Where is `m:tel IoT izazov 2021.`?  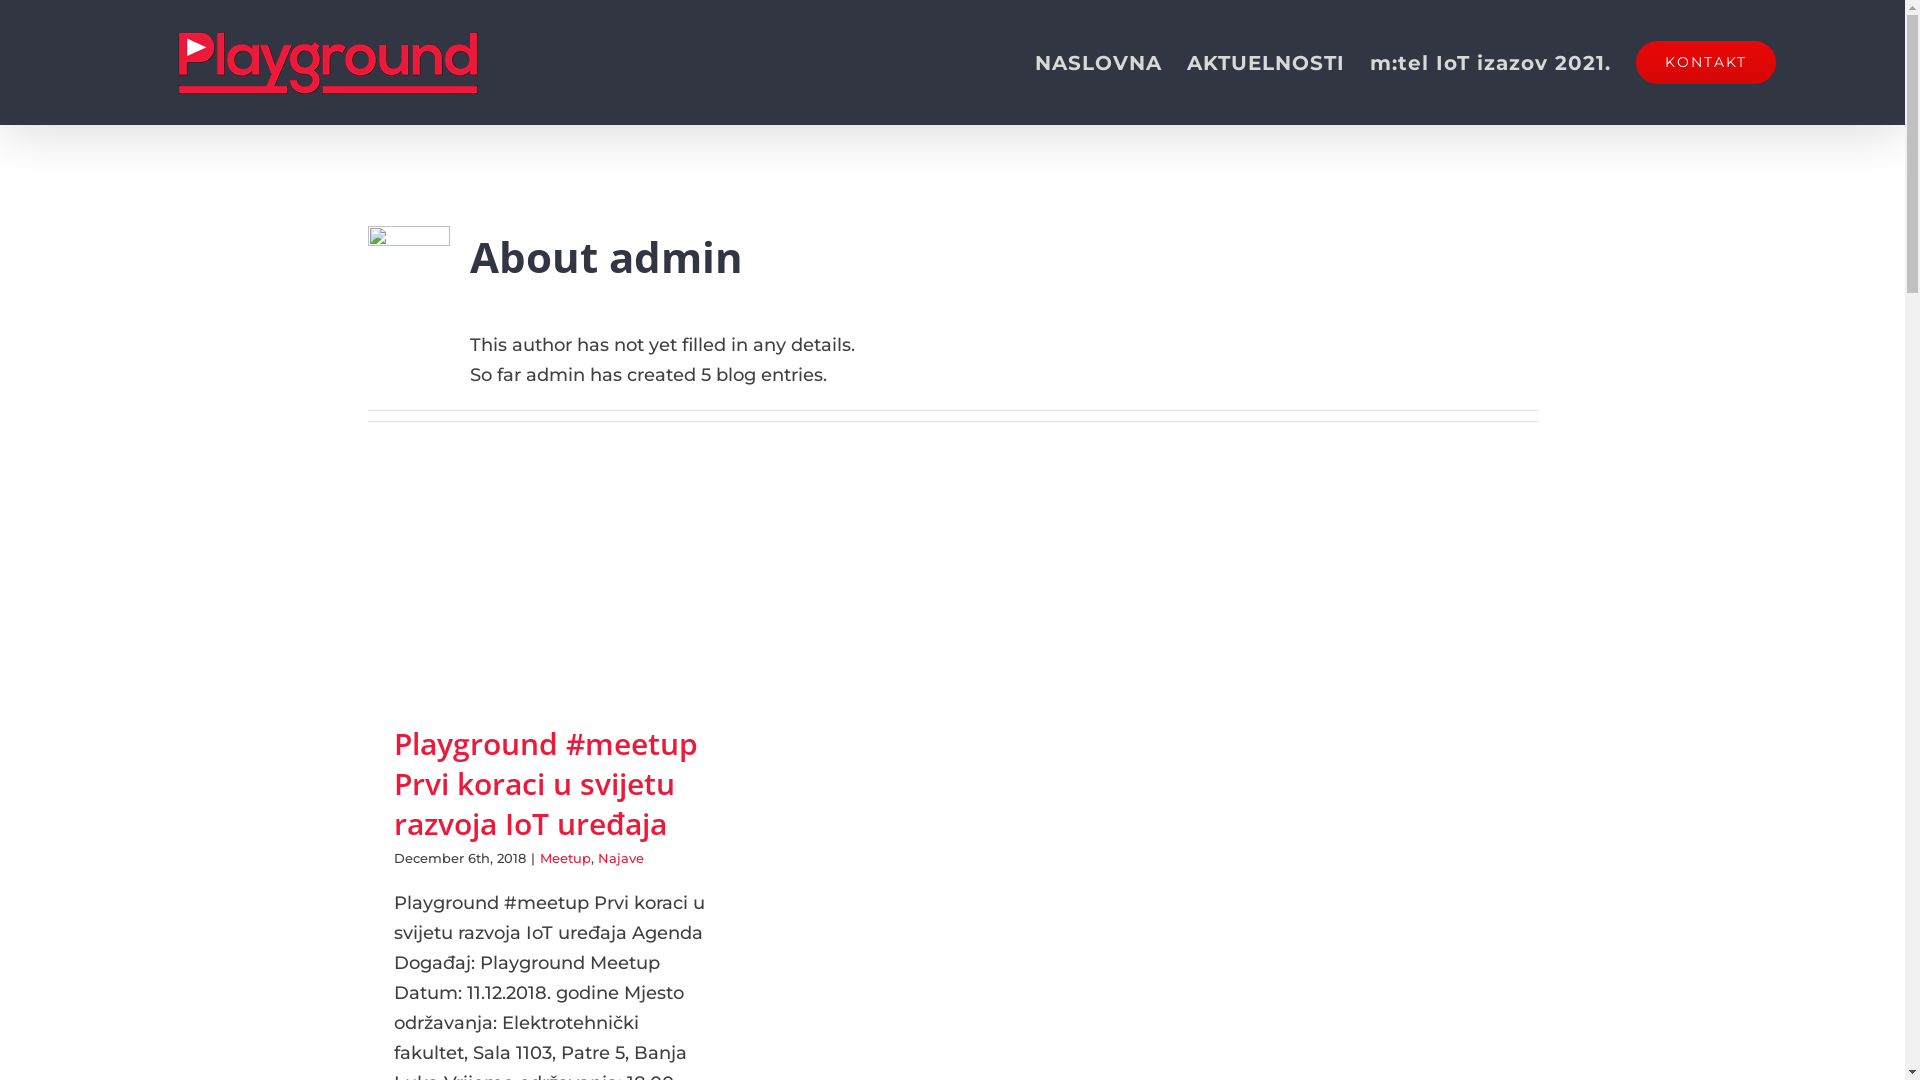
m:tel IoT izazov 2021. is located at coordinates (1490, 62).